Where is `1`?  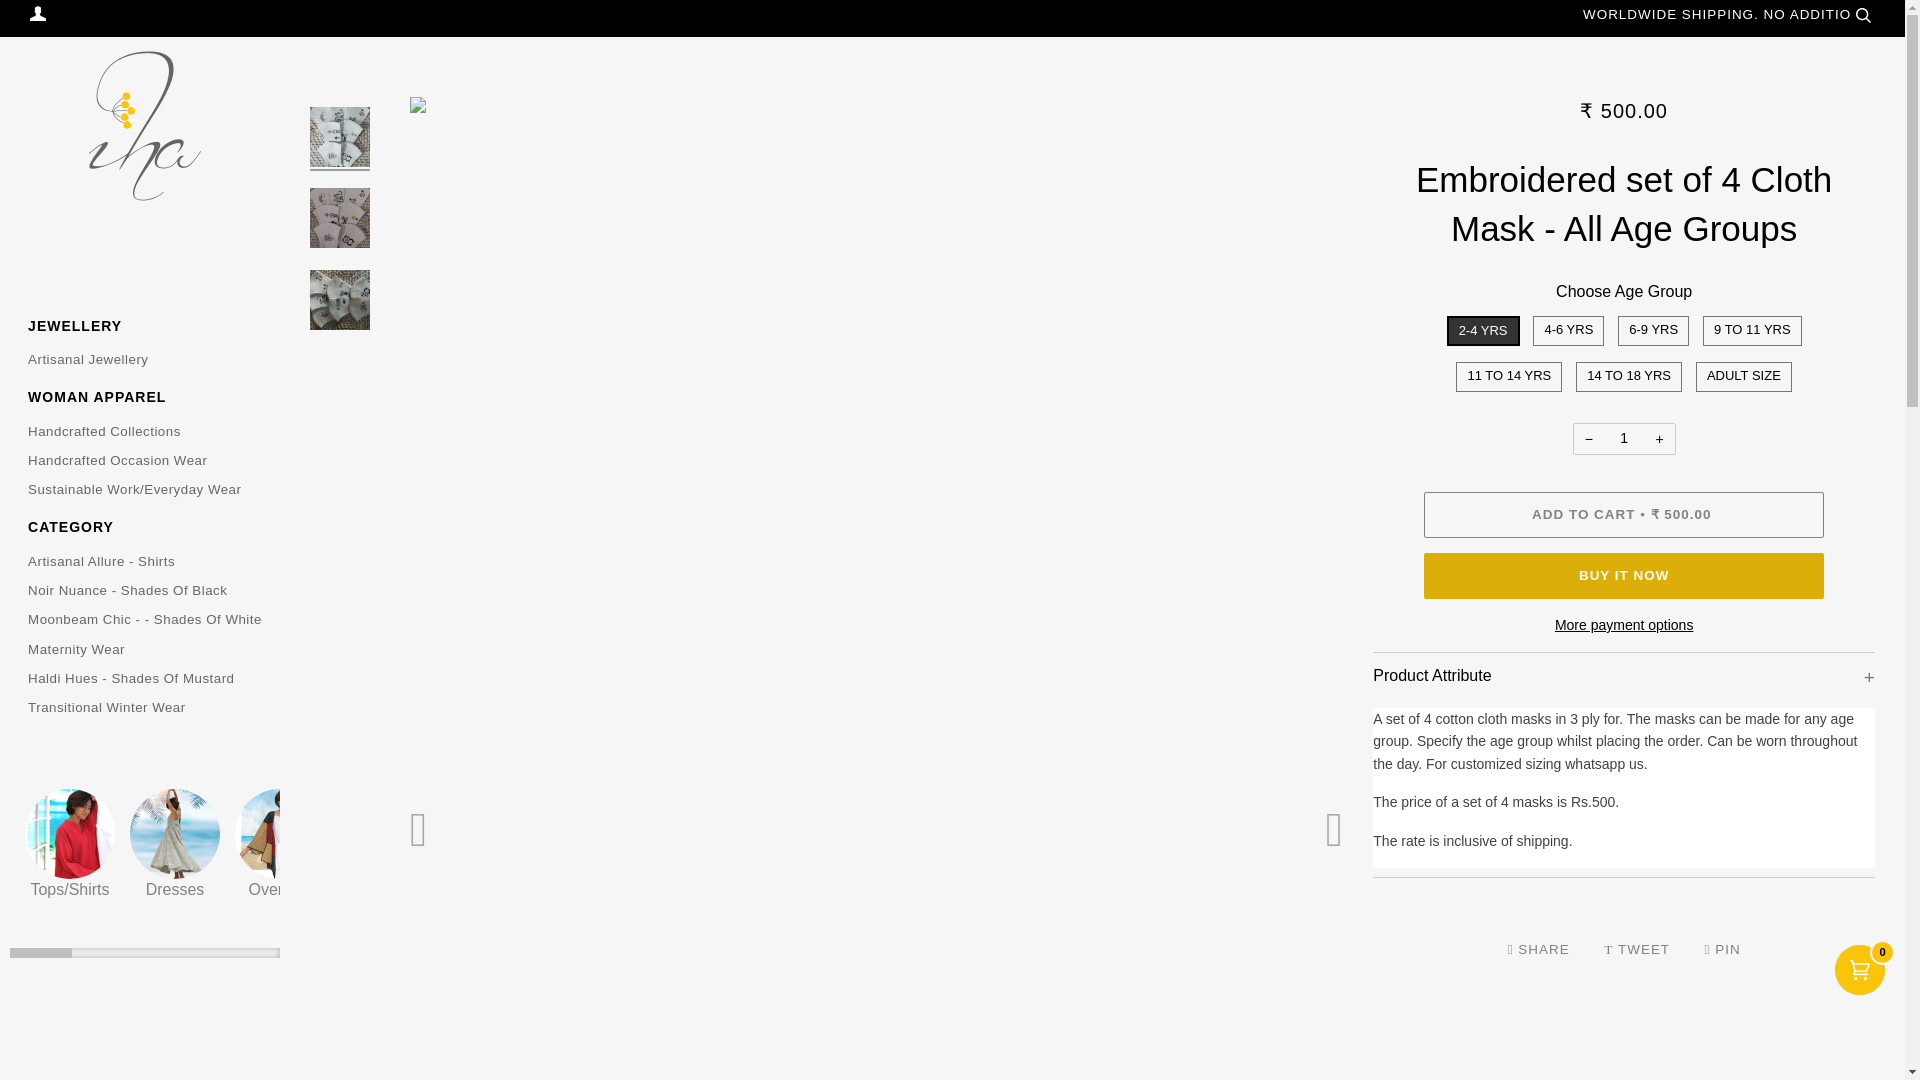 1 is located at coordinates (1624, 438).